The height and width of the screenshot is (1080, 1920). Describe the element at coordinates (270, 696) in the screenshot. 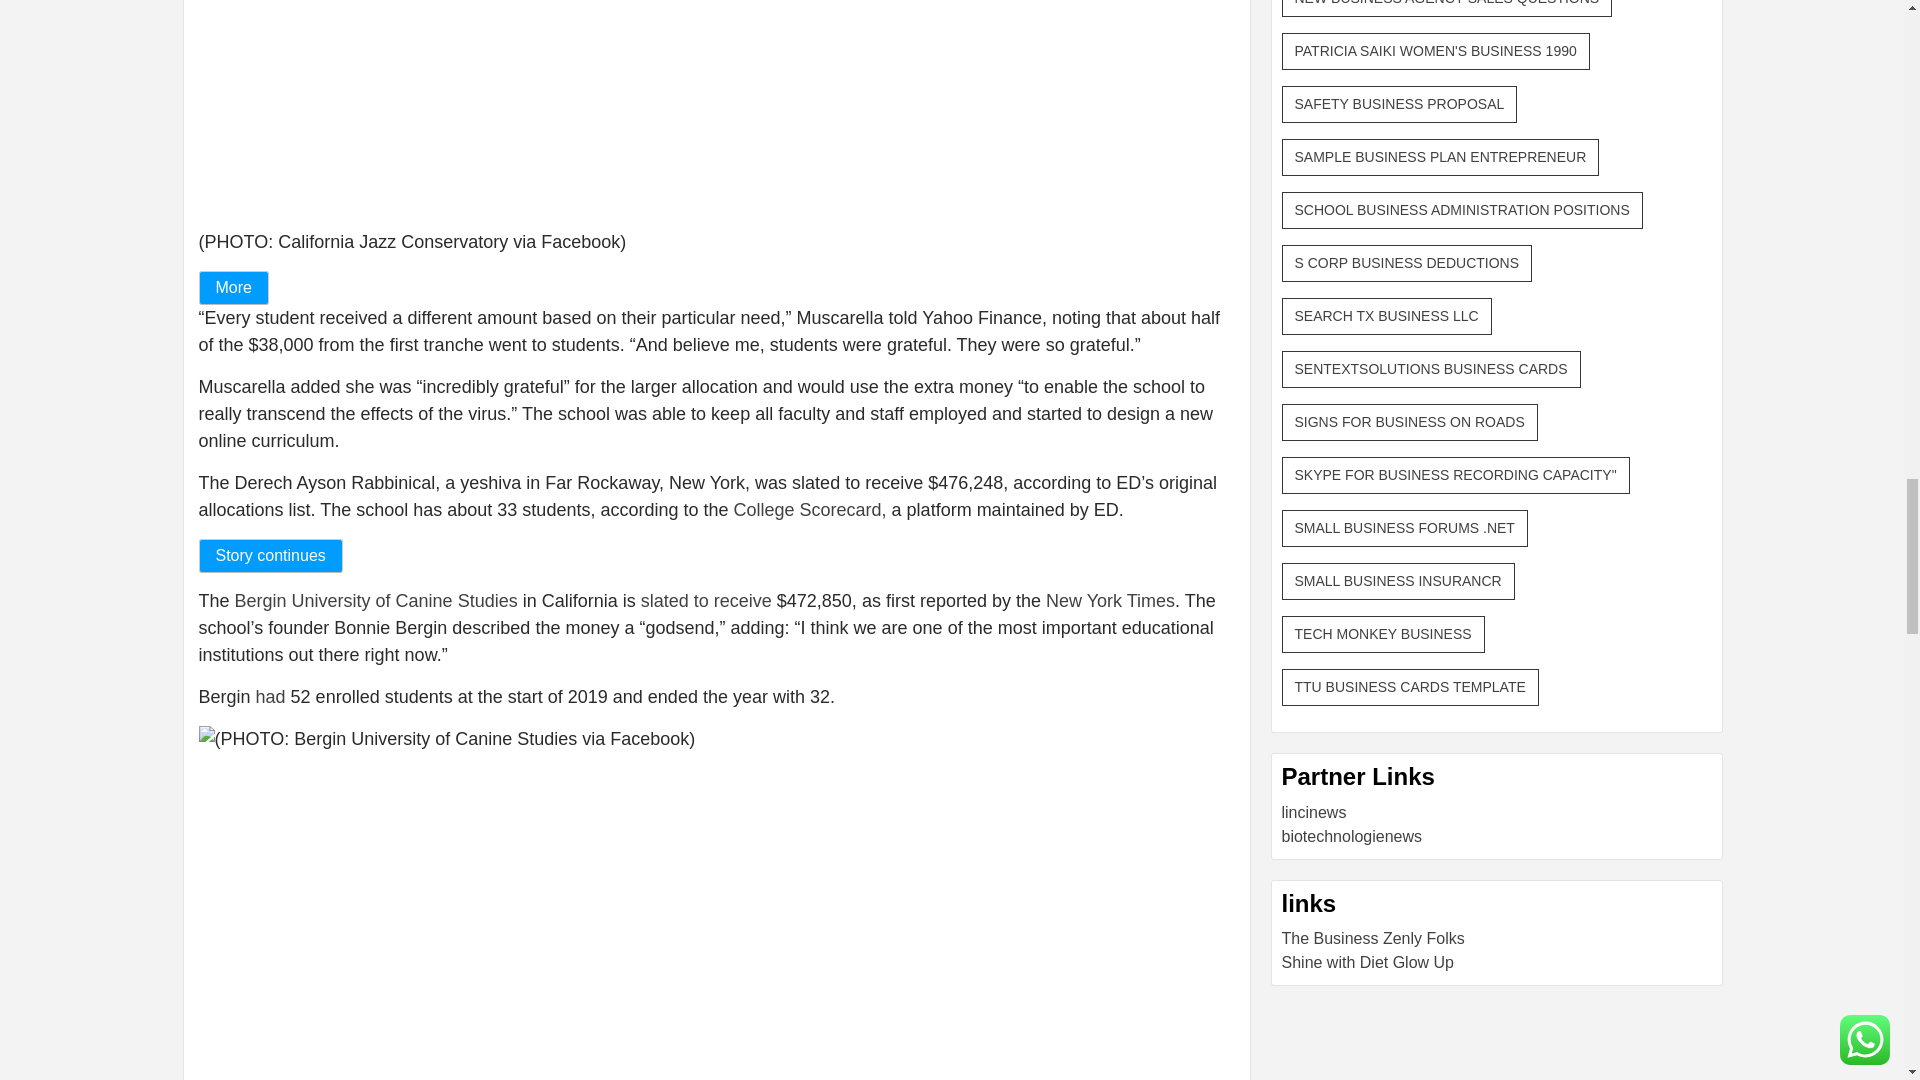

I see `had` at that location.